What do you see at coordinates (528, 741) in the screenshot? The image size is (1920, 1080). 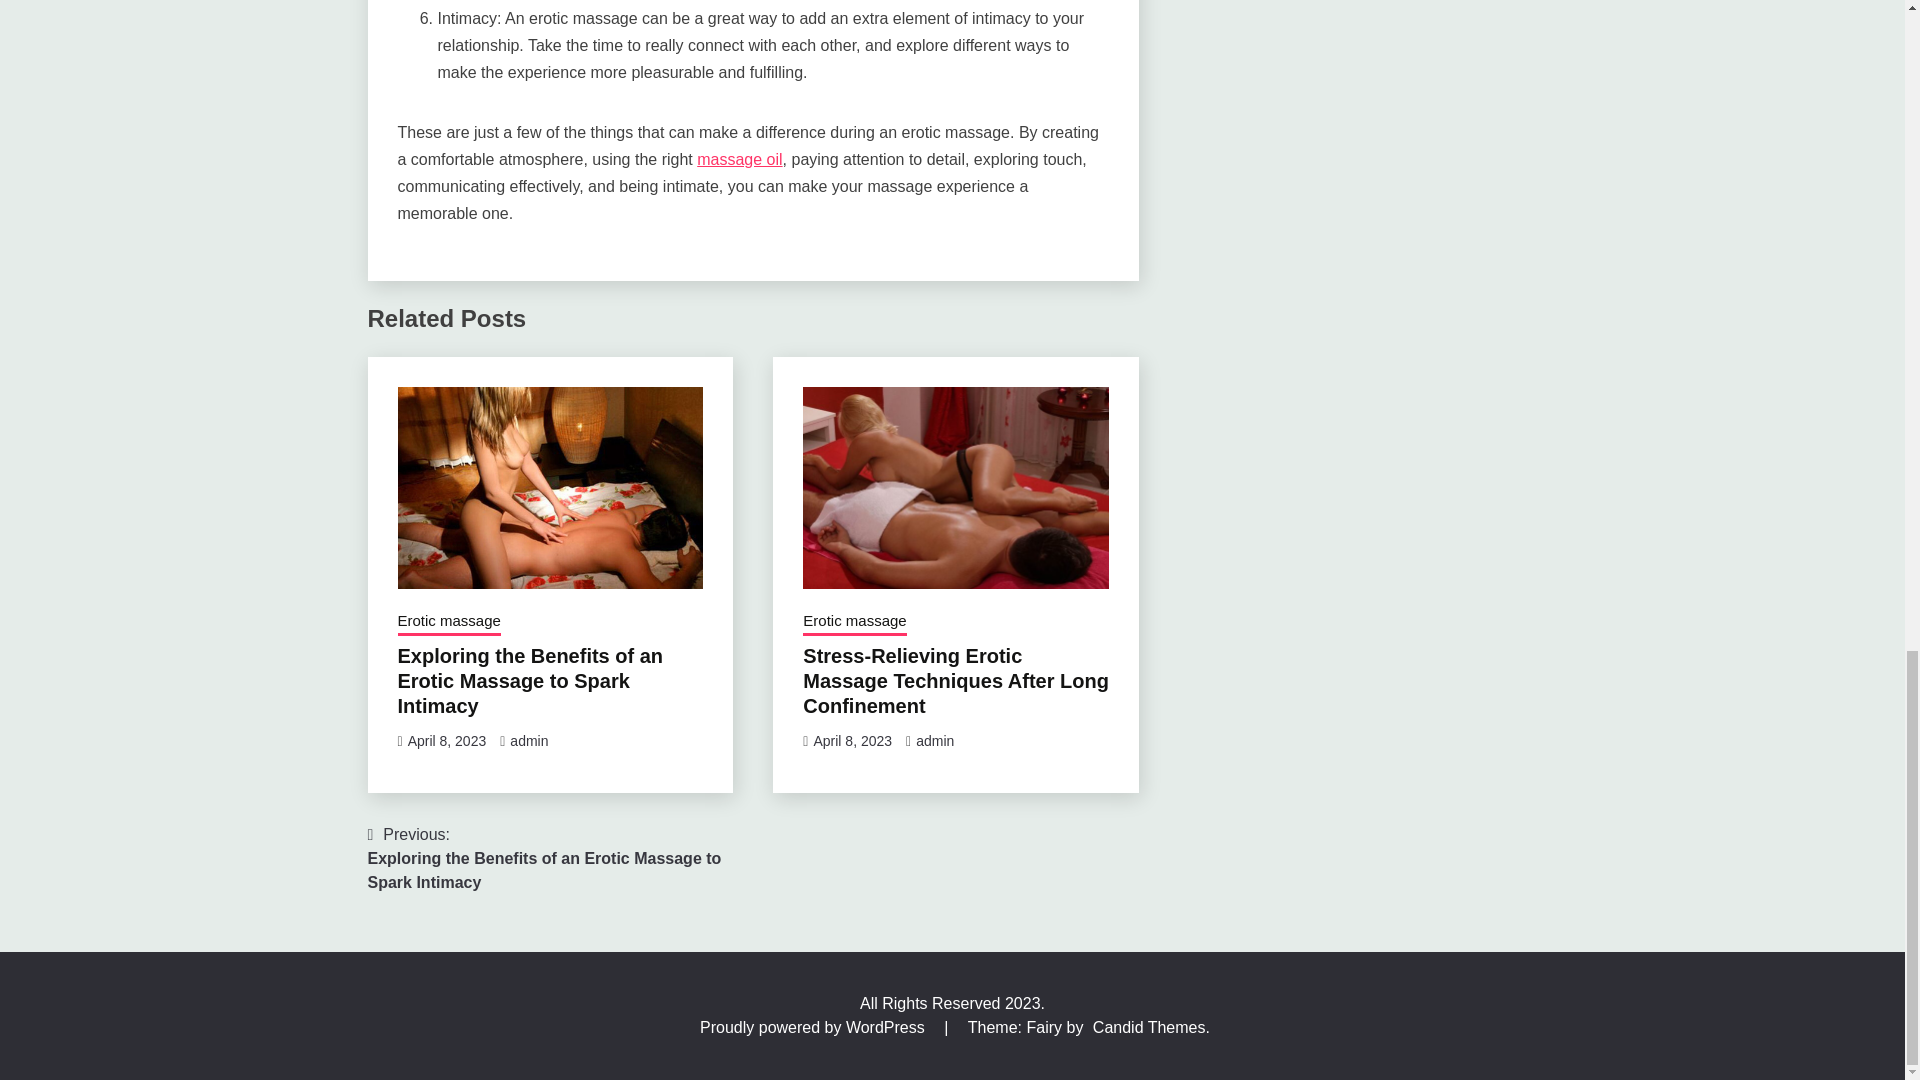 I see `admin` at bounding box center [528, 741].